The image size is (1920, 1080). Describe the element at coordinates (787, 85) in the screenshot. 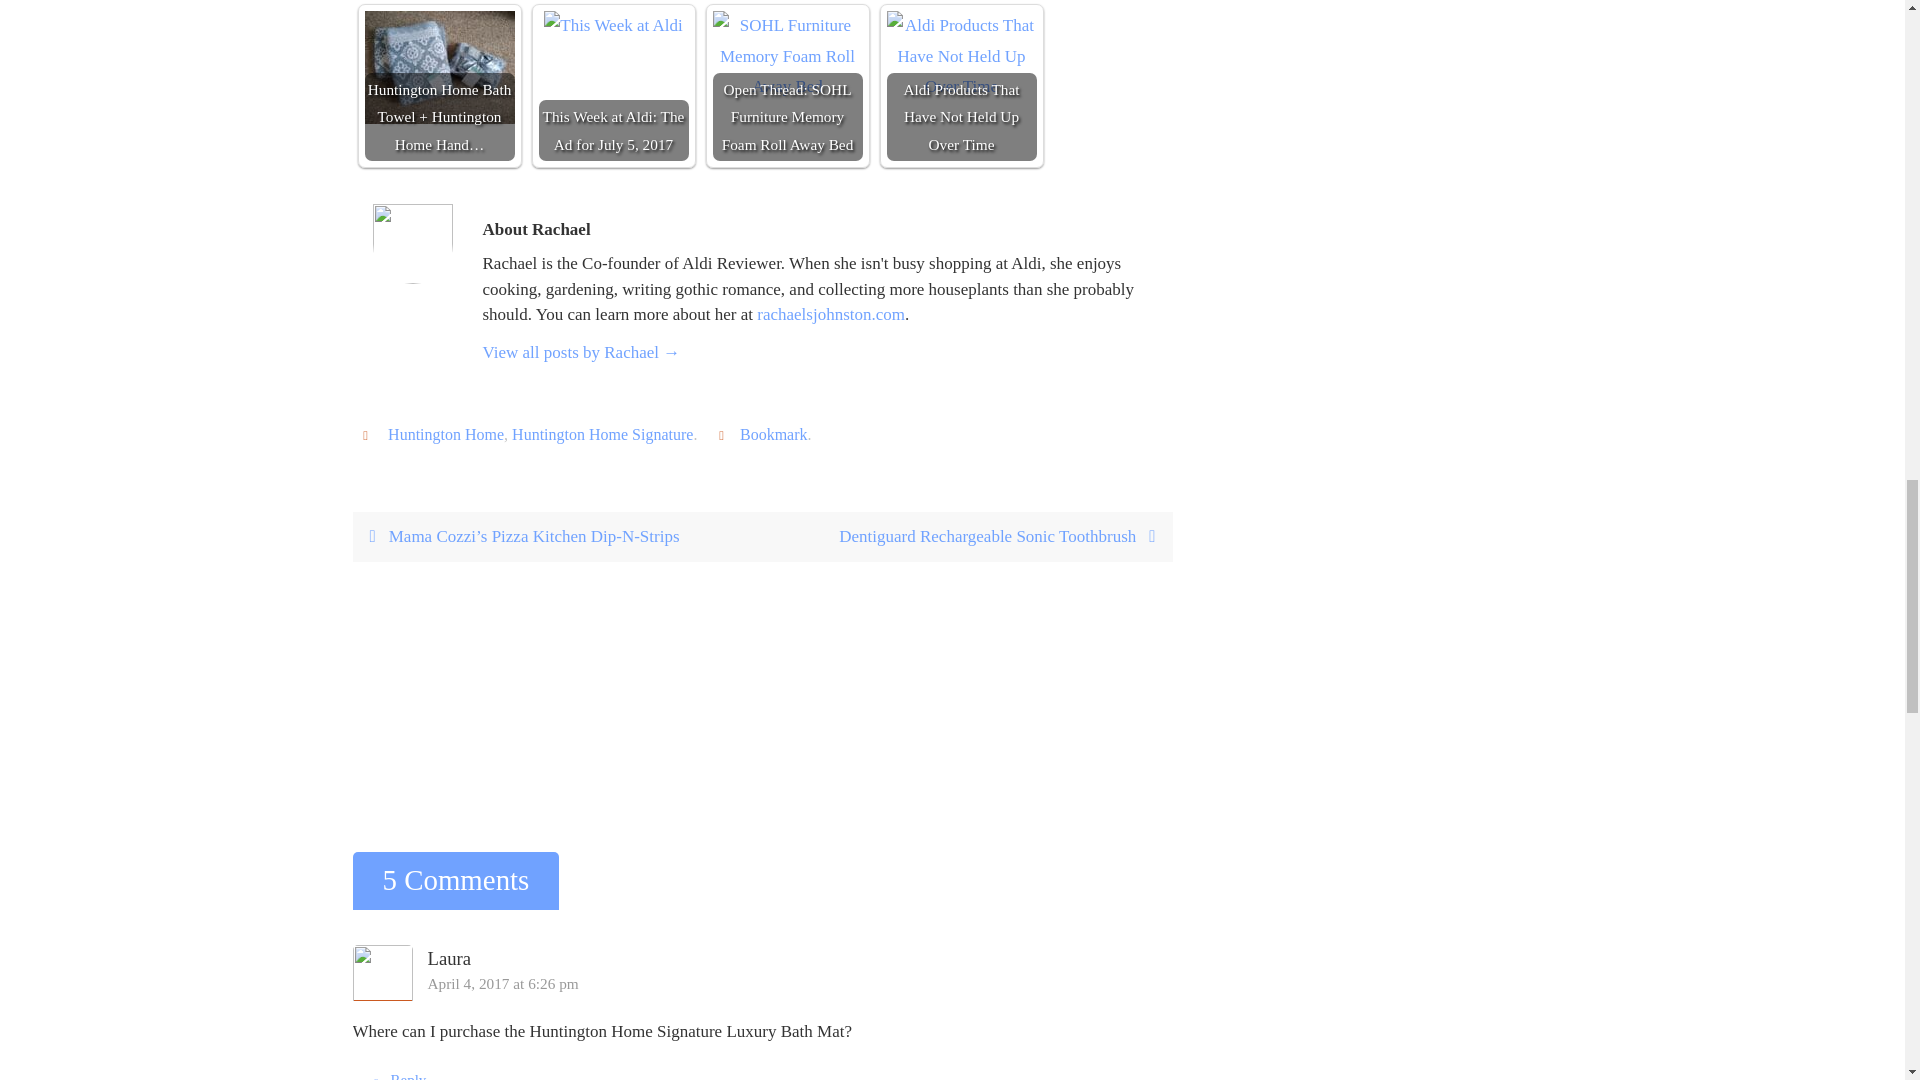

I see `Open Thread: SOHL Furniture Memory Foam Roll Away Bed` at that location.